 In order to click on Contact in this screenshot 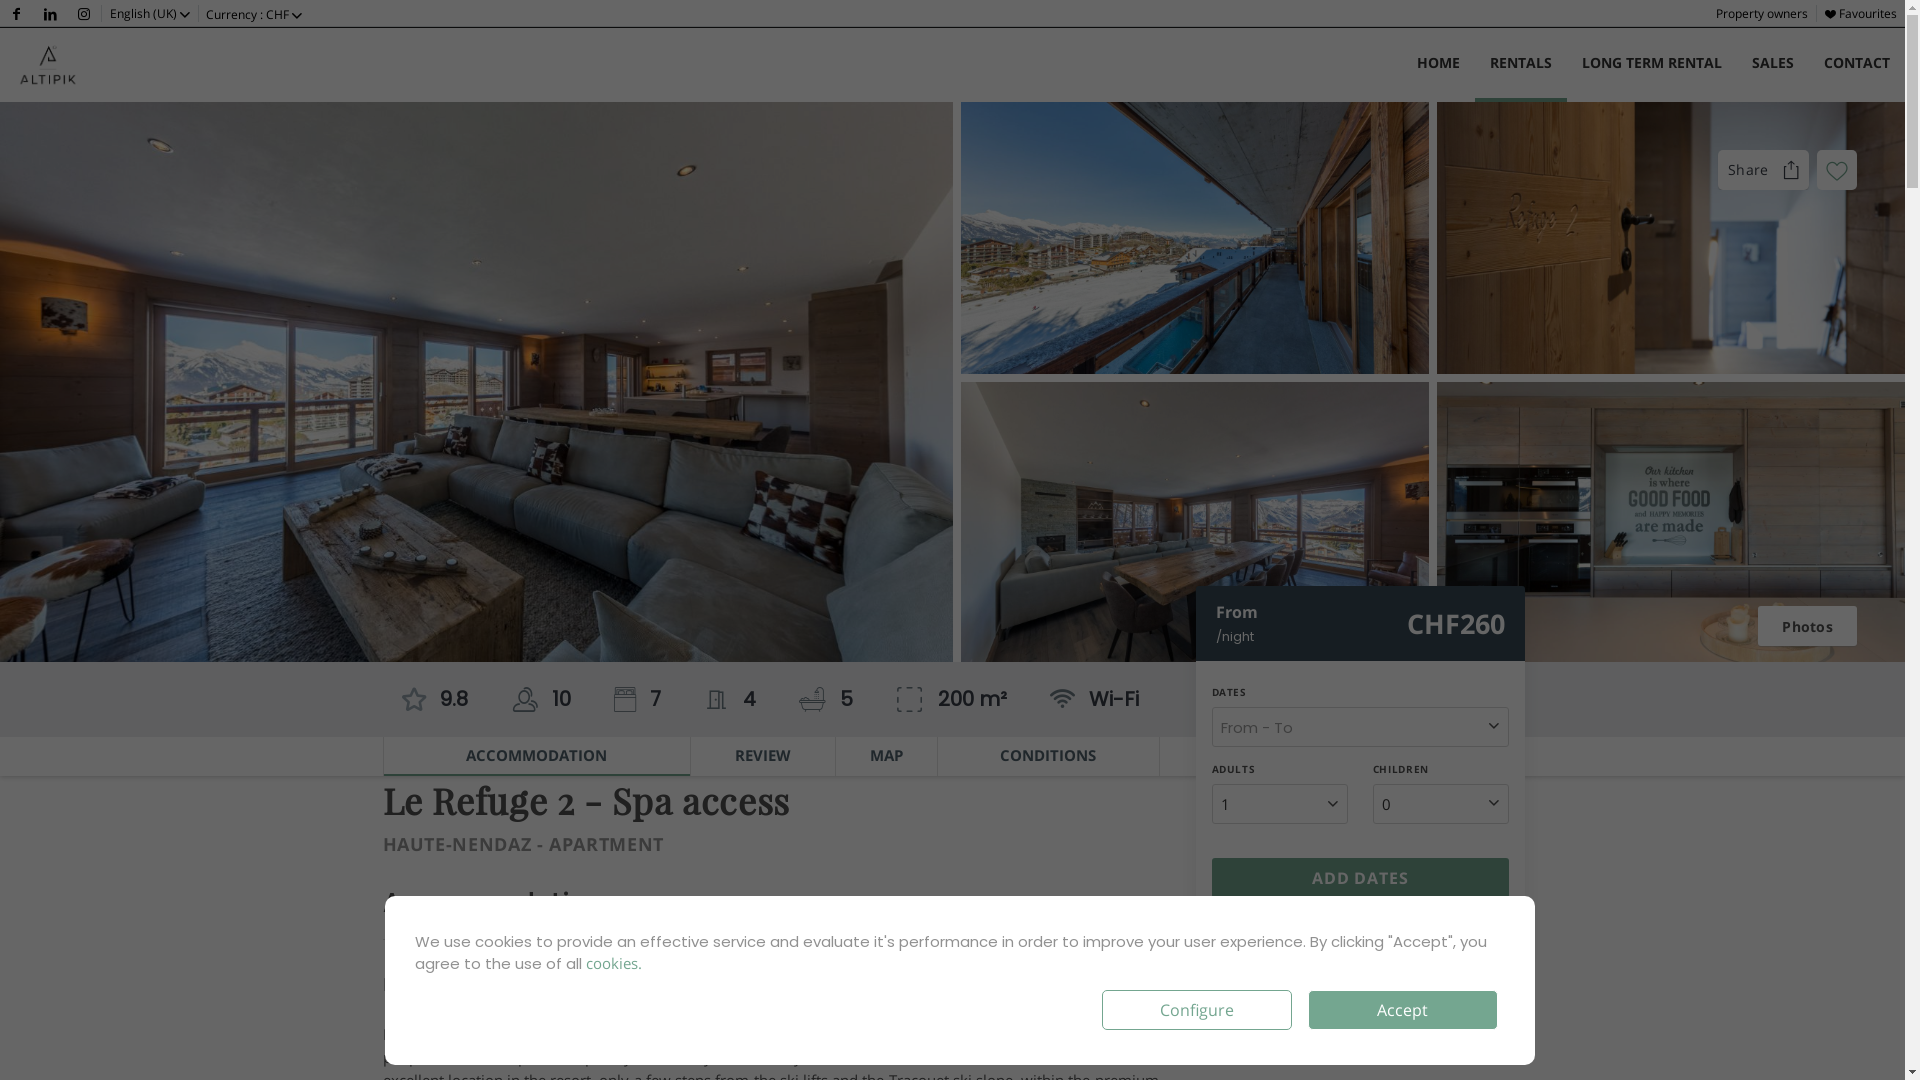, I will do `click(1242, 942)`.